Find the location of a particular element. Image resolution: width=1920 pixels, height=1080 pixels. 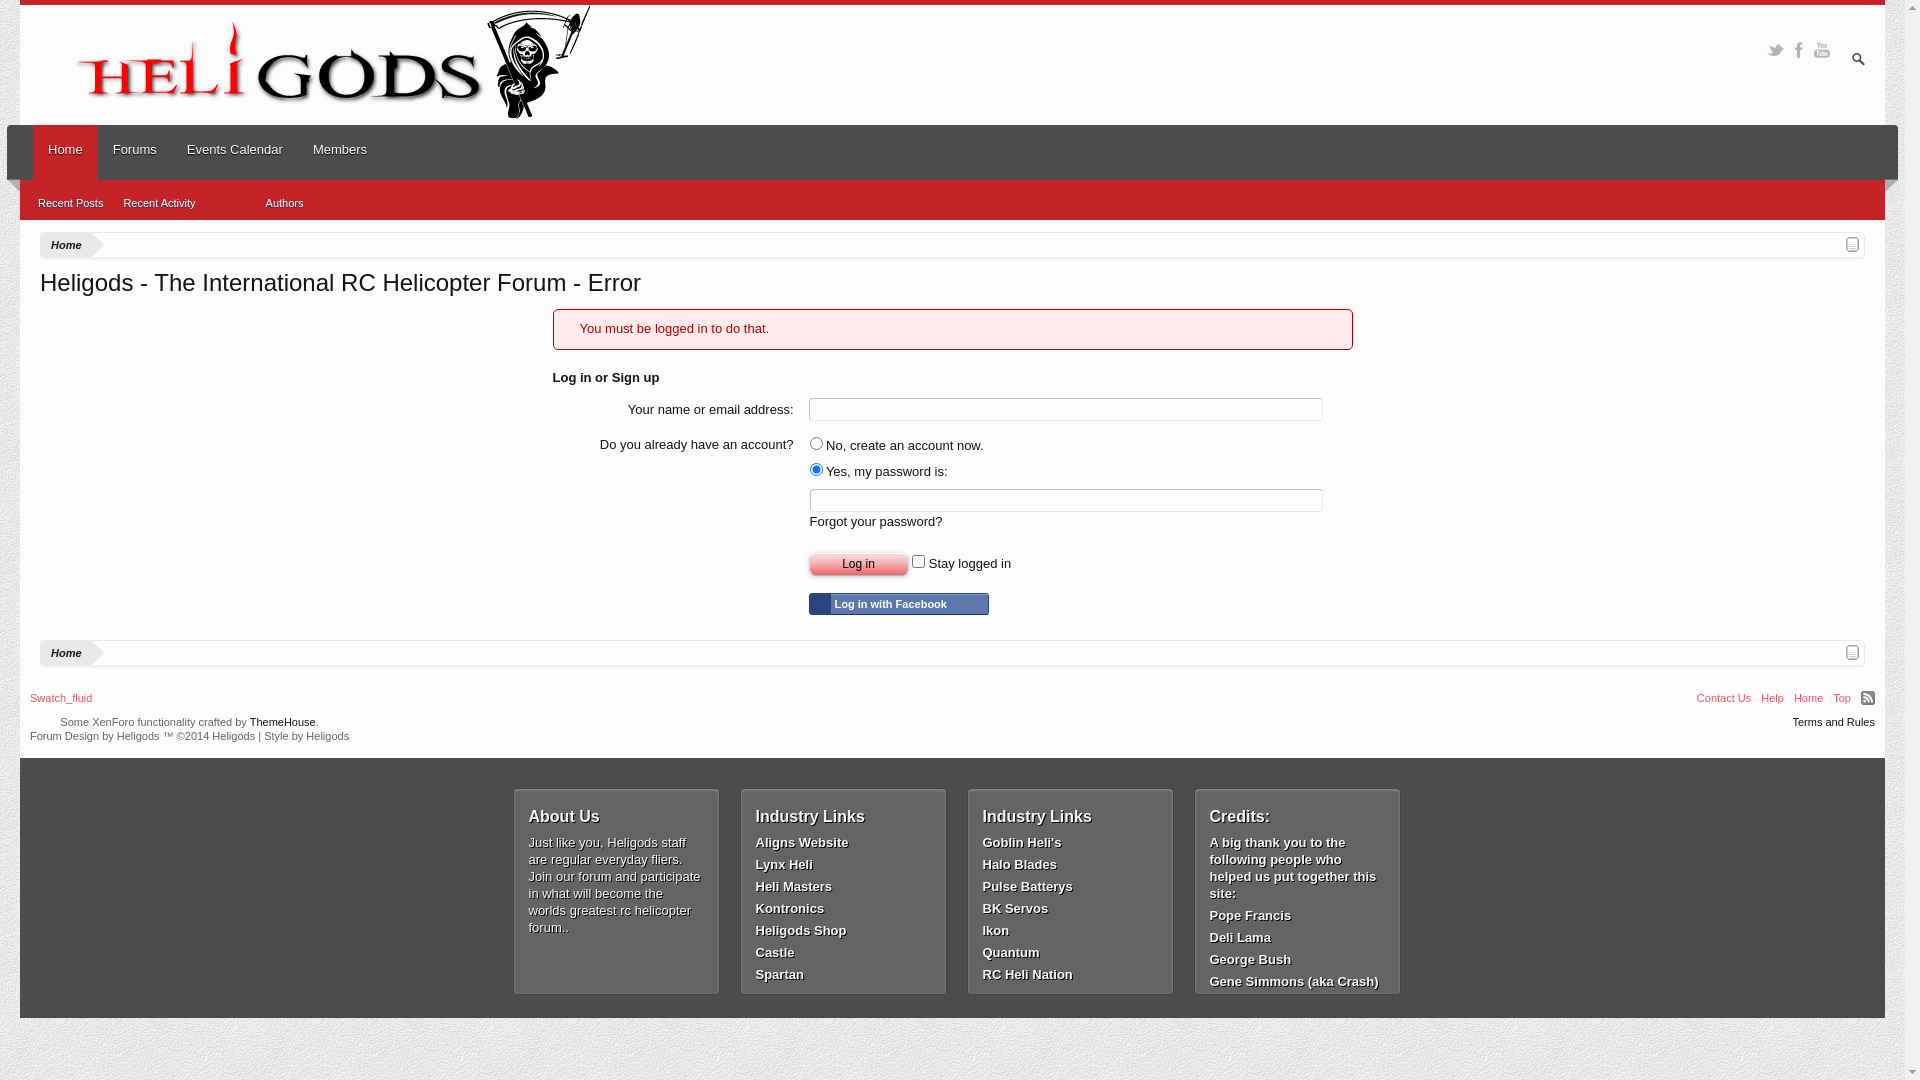

Home is located at coordinates (66, 654).